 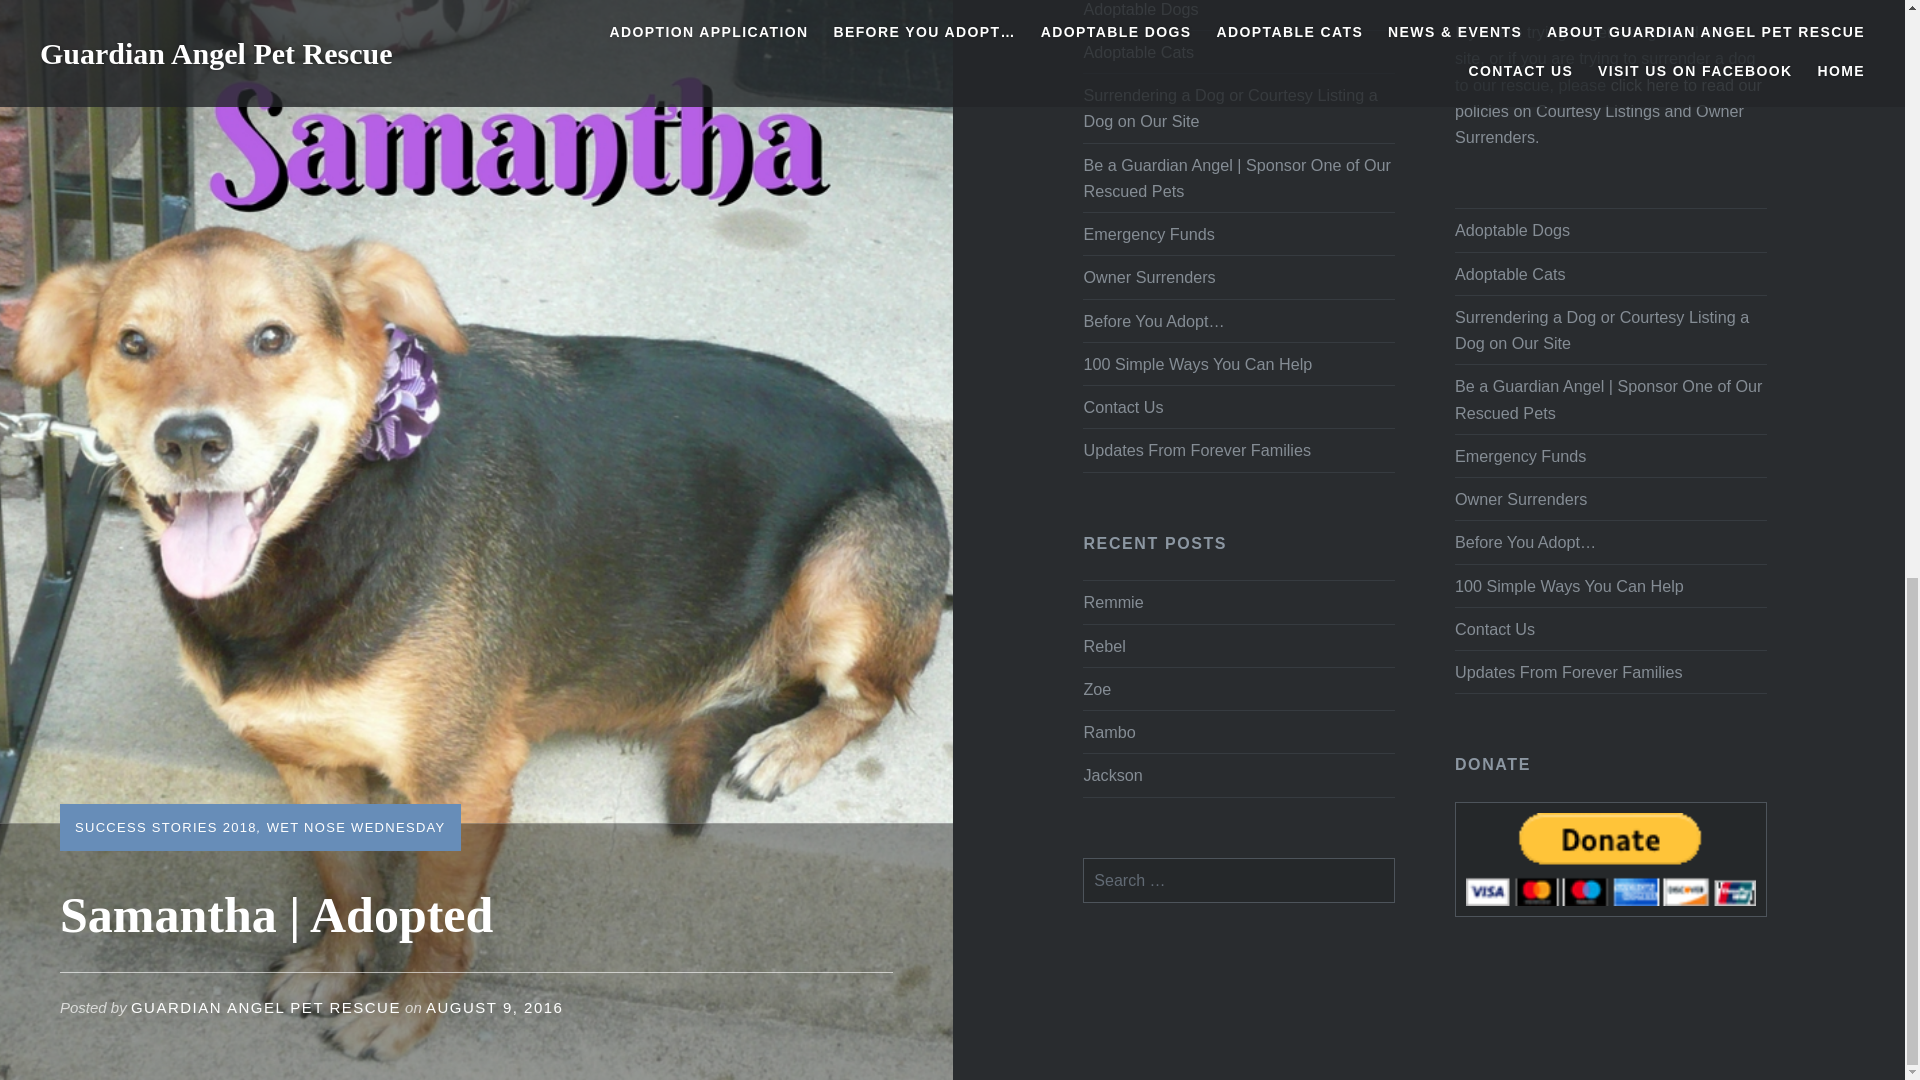 I want to click on Updates From Forever Families, so click(x=1238, y=449).